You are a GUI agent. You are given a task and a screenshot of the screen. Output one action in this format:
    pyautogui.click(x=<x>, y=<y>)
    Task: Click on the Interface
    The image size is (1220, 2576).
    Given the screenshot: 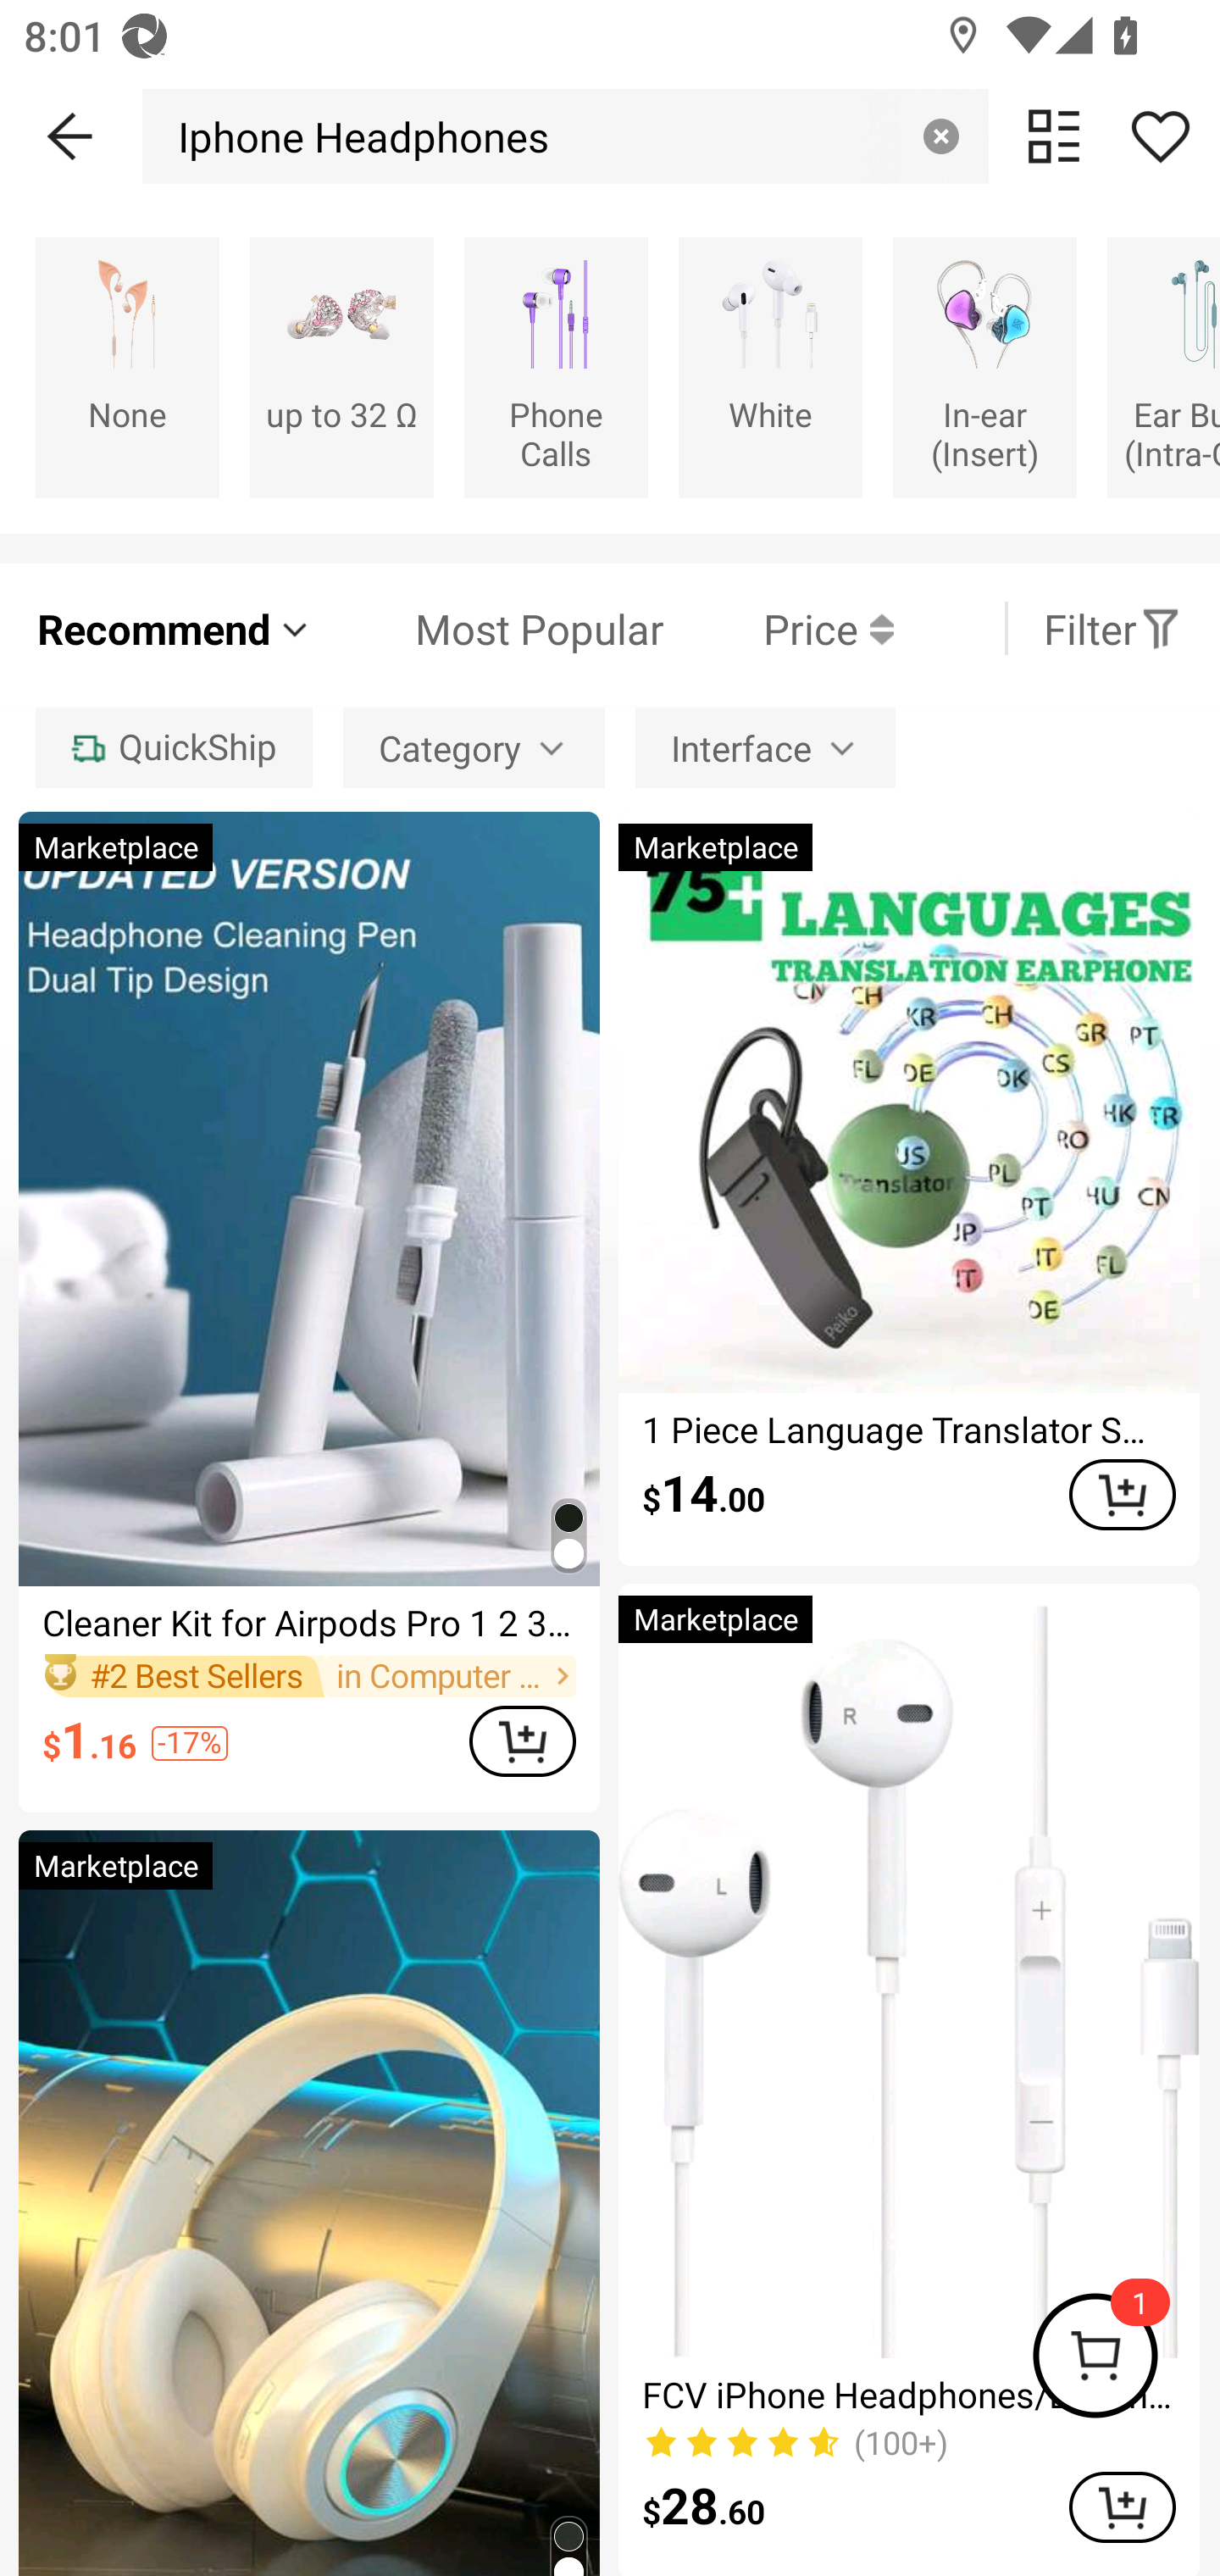 What is the action you would take?
    pyautogui.click(x=765, y=748)
    